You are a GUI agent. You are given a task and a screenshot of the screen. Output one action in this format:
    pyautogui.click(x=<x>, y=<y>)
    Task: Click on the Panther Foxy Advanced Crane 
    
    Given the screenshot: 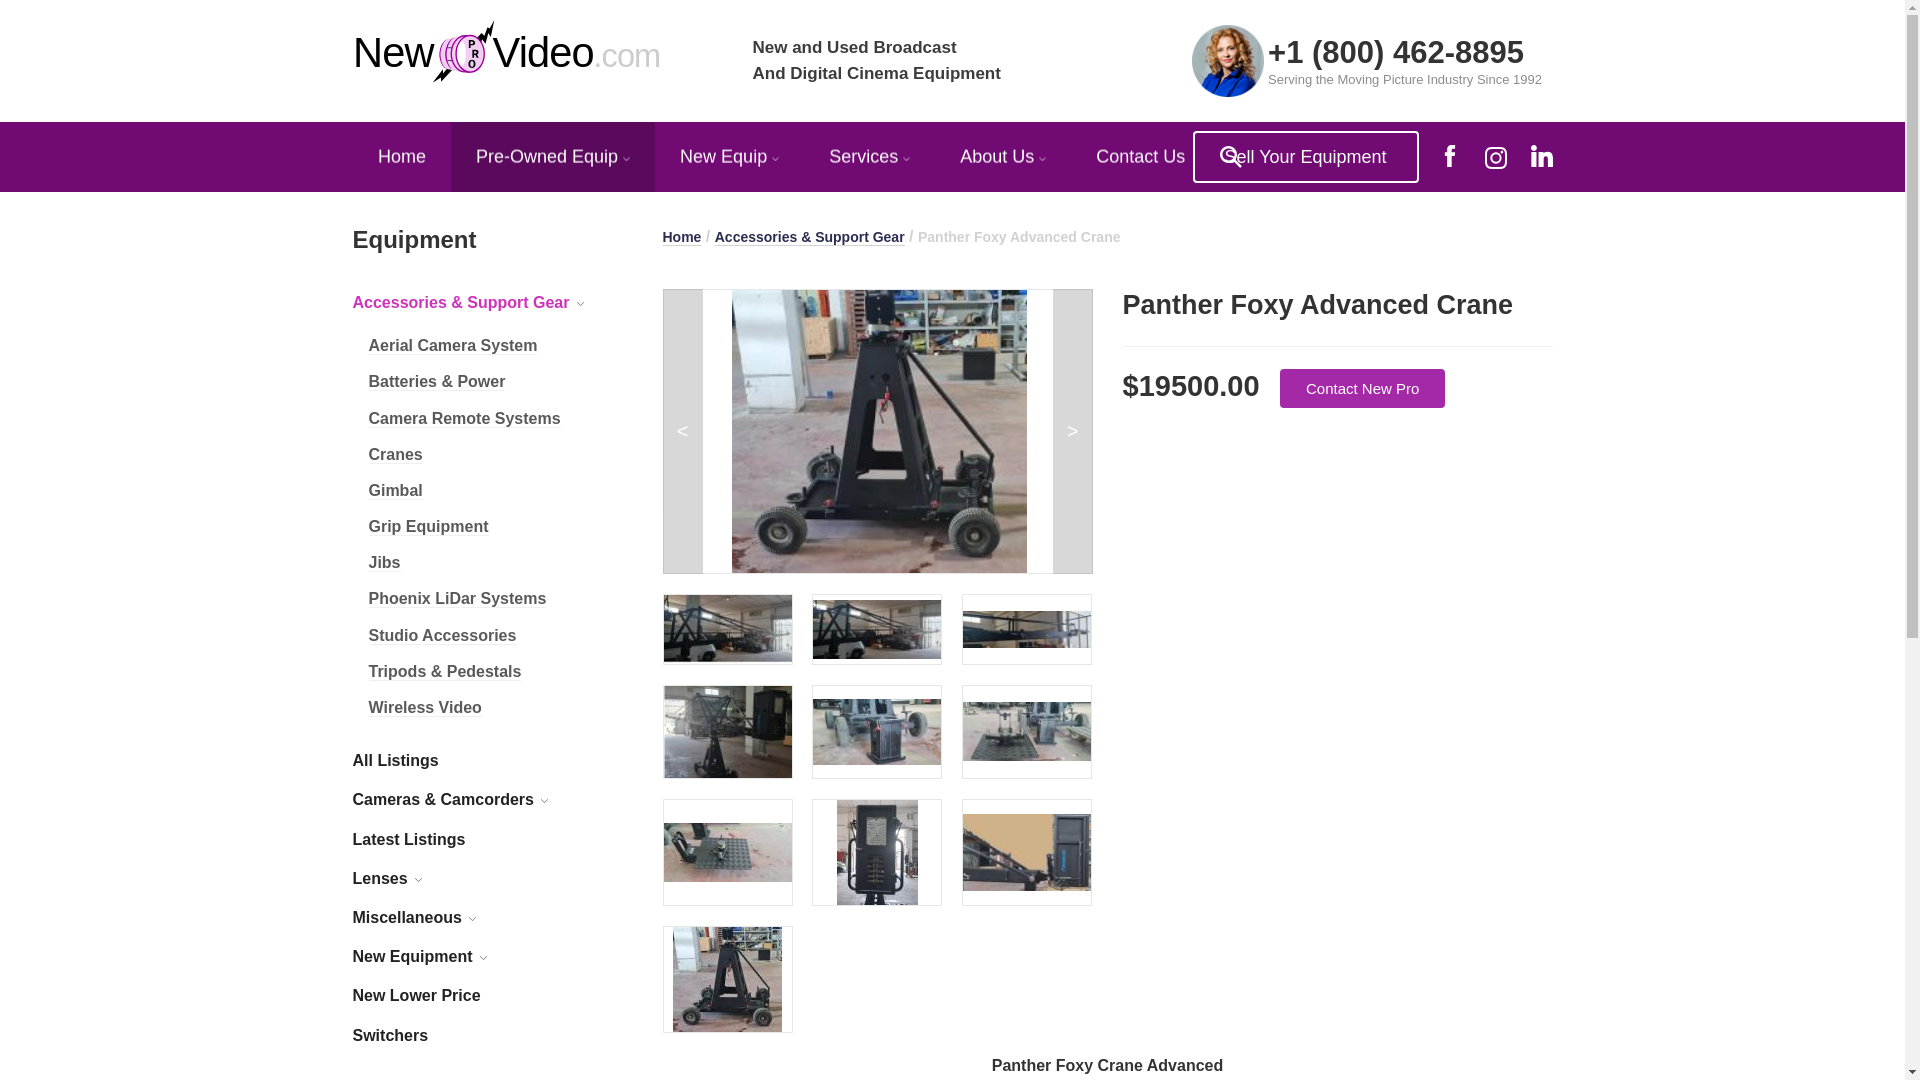 What is the action you would take?
    pyautogui.click(x=879, y=432)
    